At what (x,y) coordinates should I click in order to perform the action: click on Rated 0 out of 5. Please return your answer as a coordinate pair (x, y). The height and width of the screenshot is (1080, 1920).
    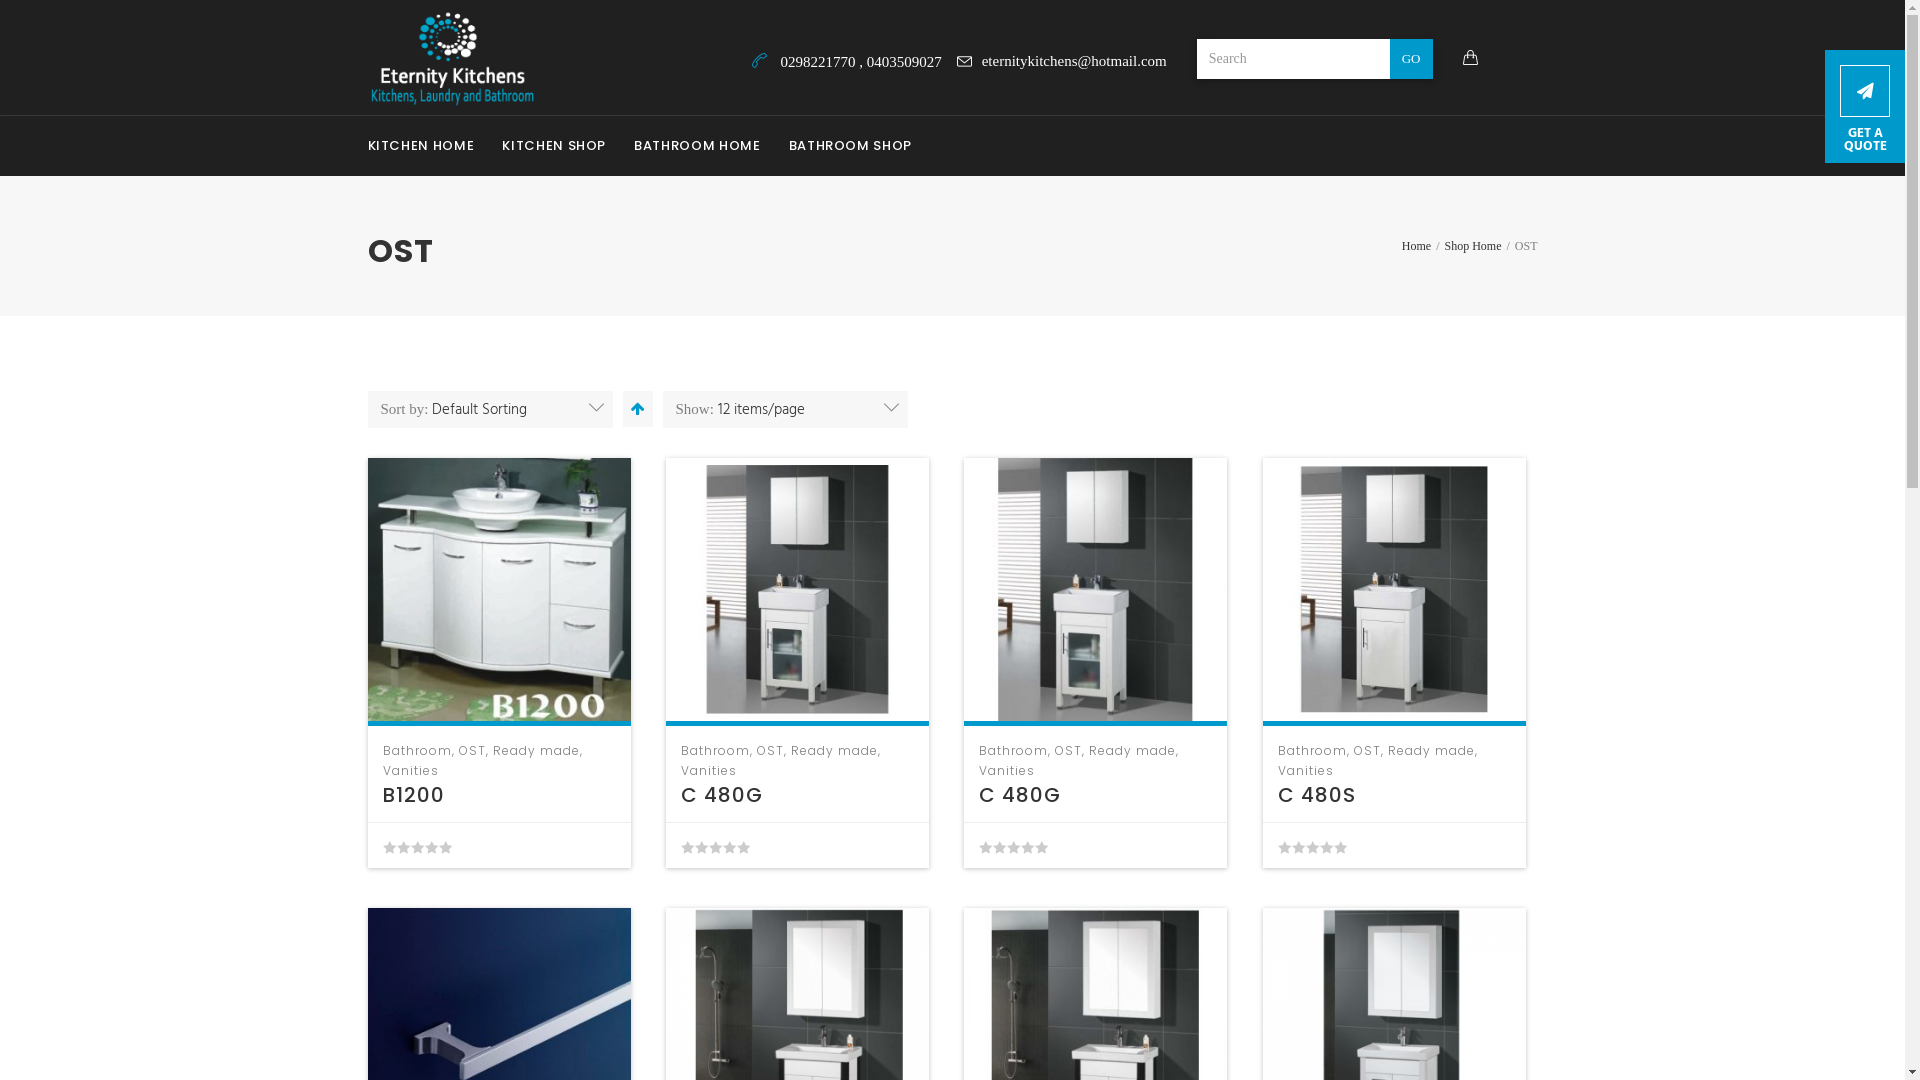
    Looking at the image, I should click on (1014, 846).